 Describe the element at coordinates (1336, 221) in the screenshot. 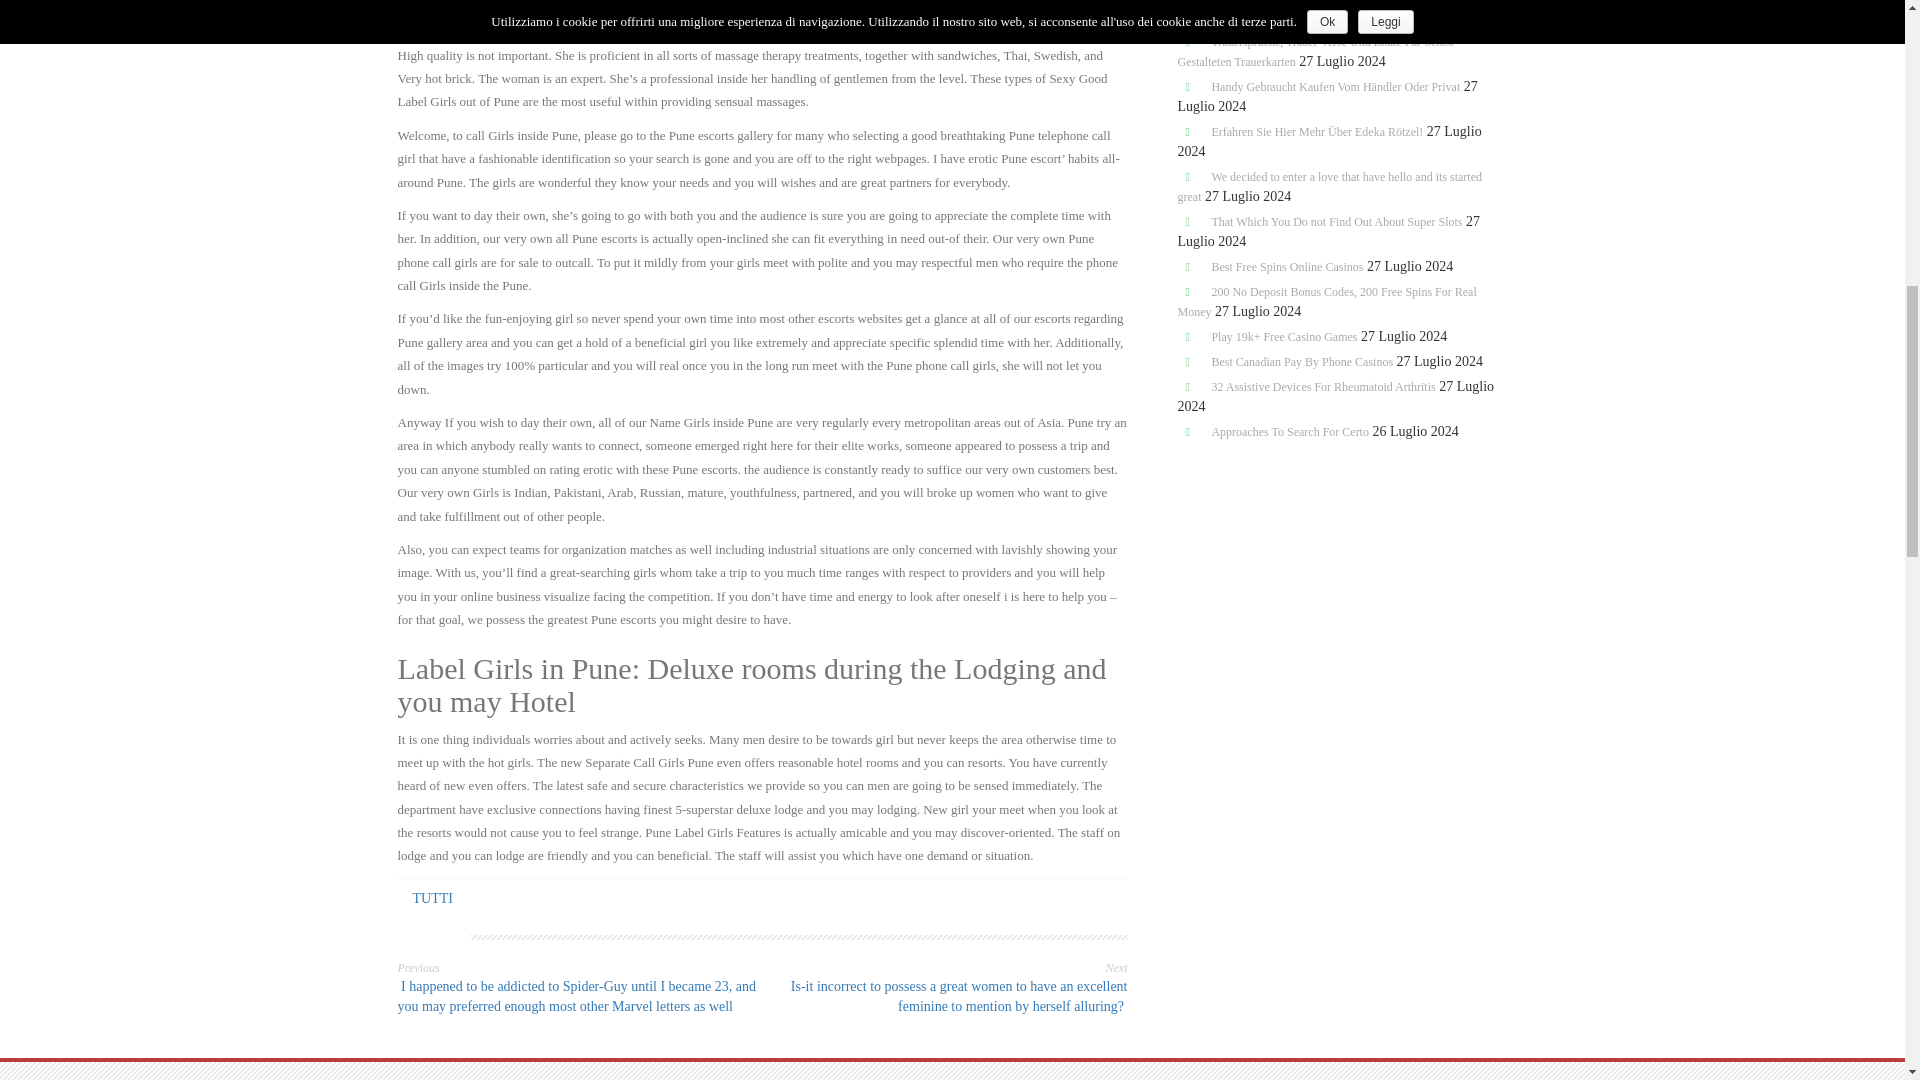

I see `That Which You Do not Find Out About Super Slots` at that location.